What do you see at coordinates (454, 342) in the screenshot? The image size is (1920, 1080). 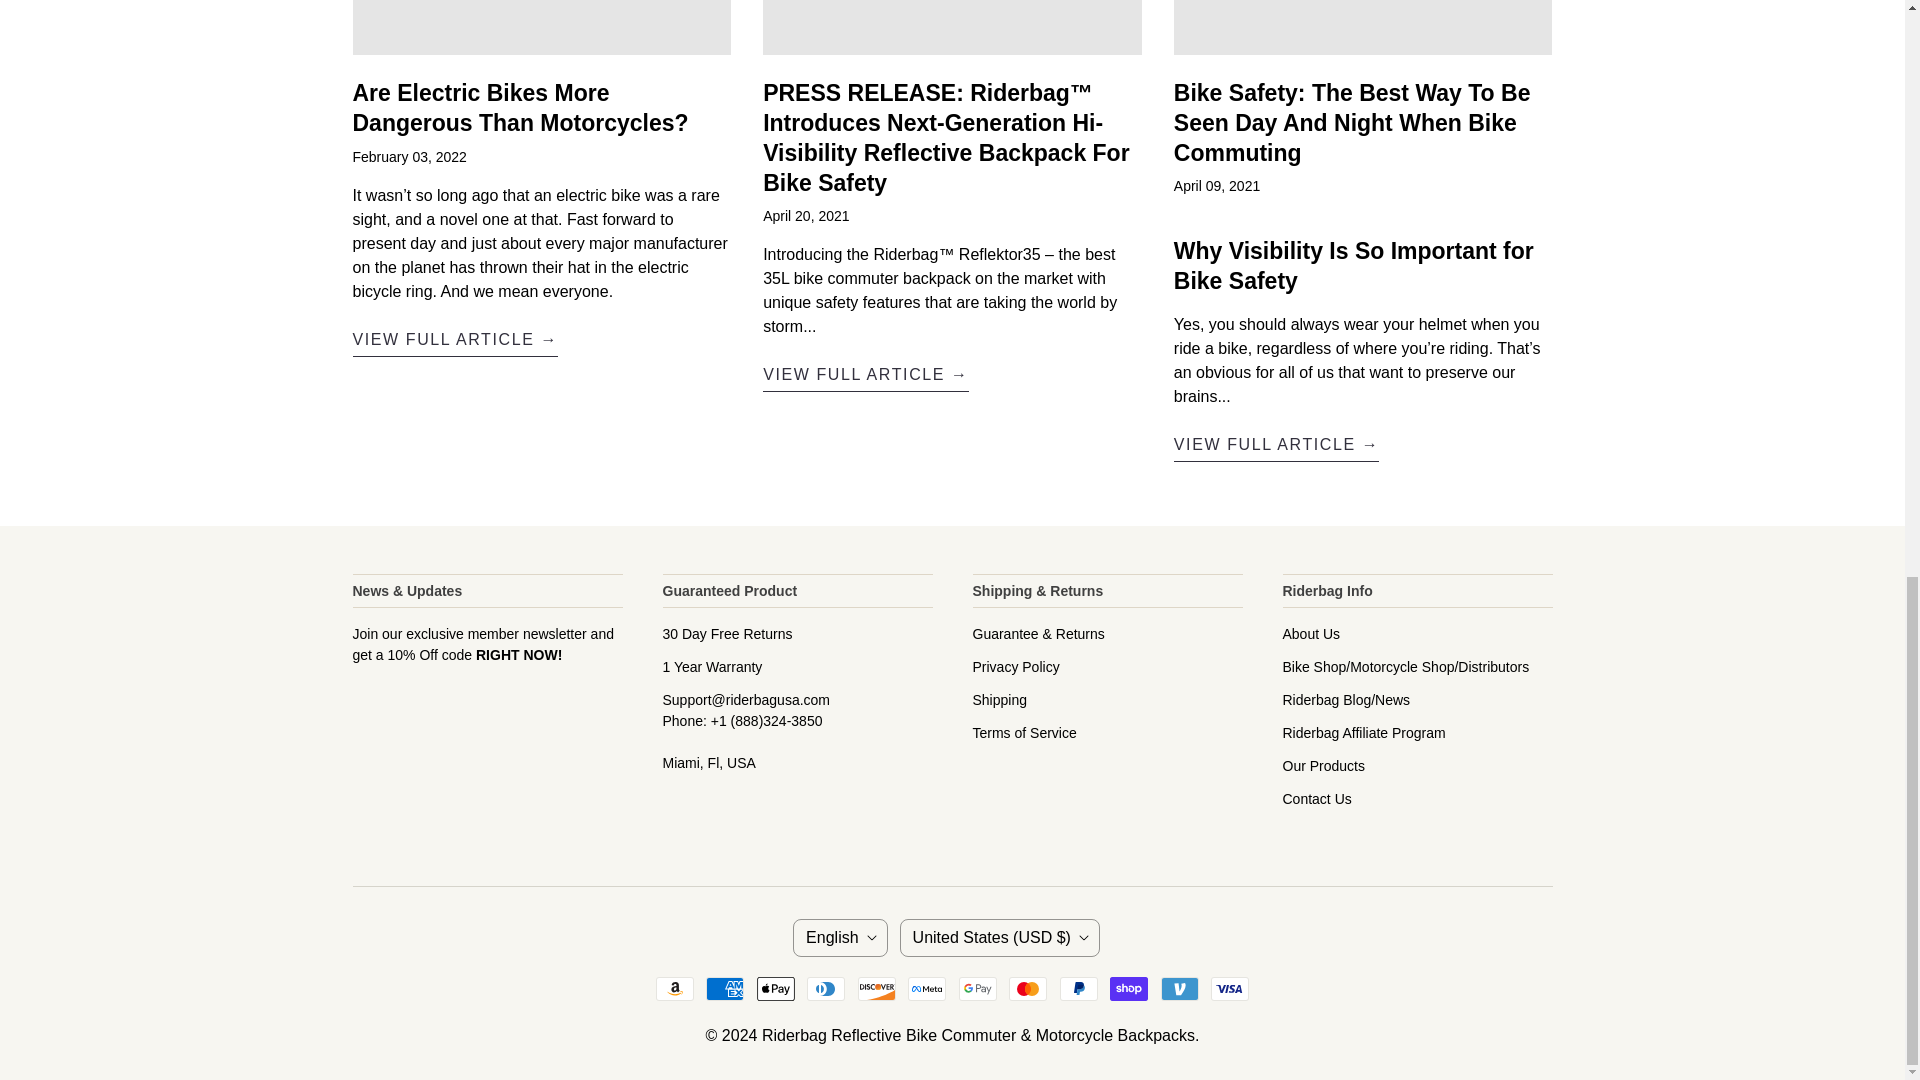 I see `Are Electric Bikes More Dangerous Than Motorcycles?` at bounding box center [454, 342].